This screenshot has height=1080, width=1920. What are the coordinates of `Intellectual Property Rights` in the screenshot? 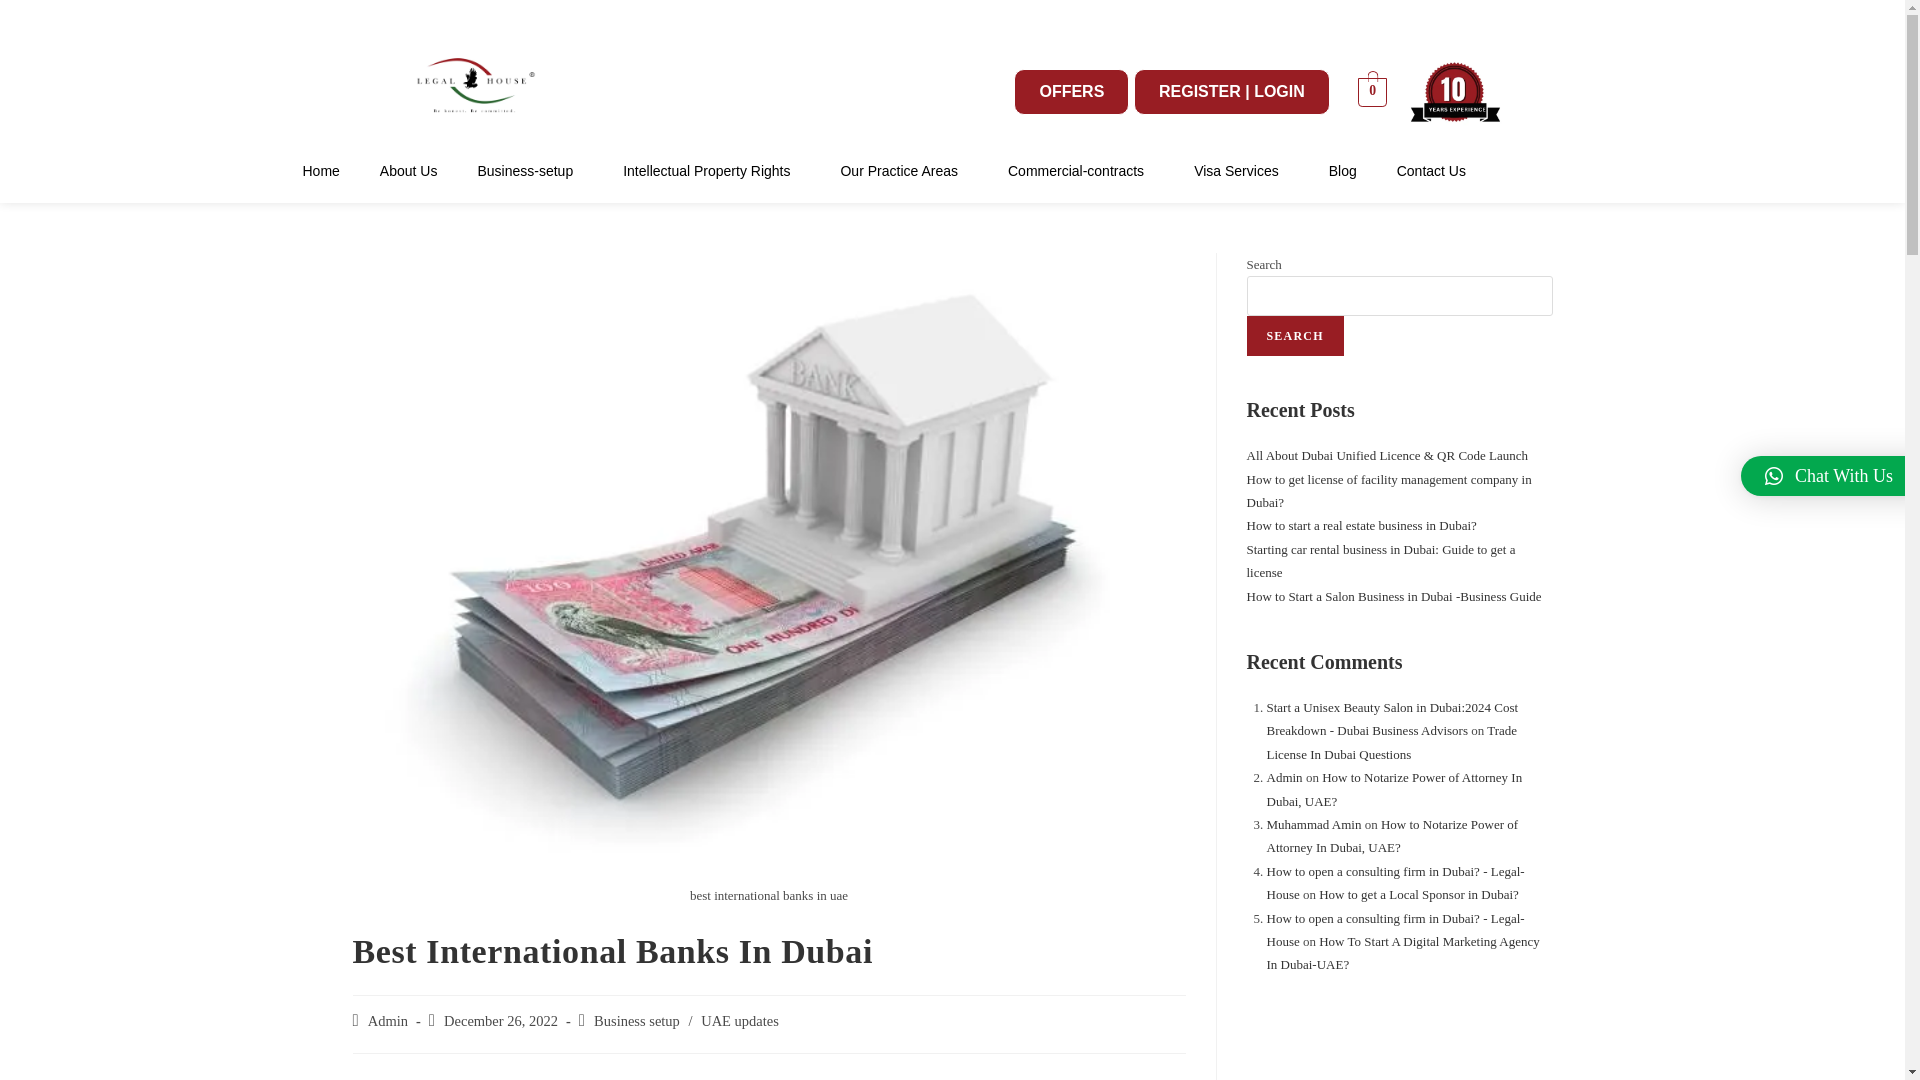 It's located at (711, 171).